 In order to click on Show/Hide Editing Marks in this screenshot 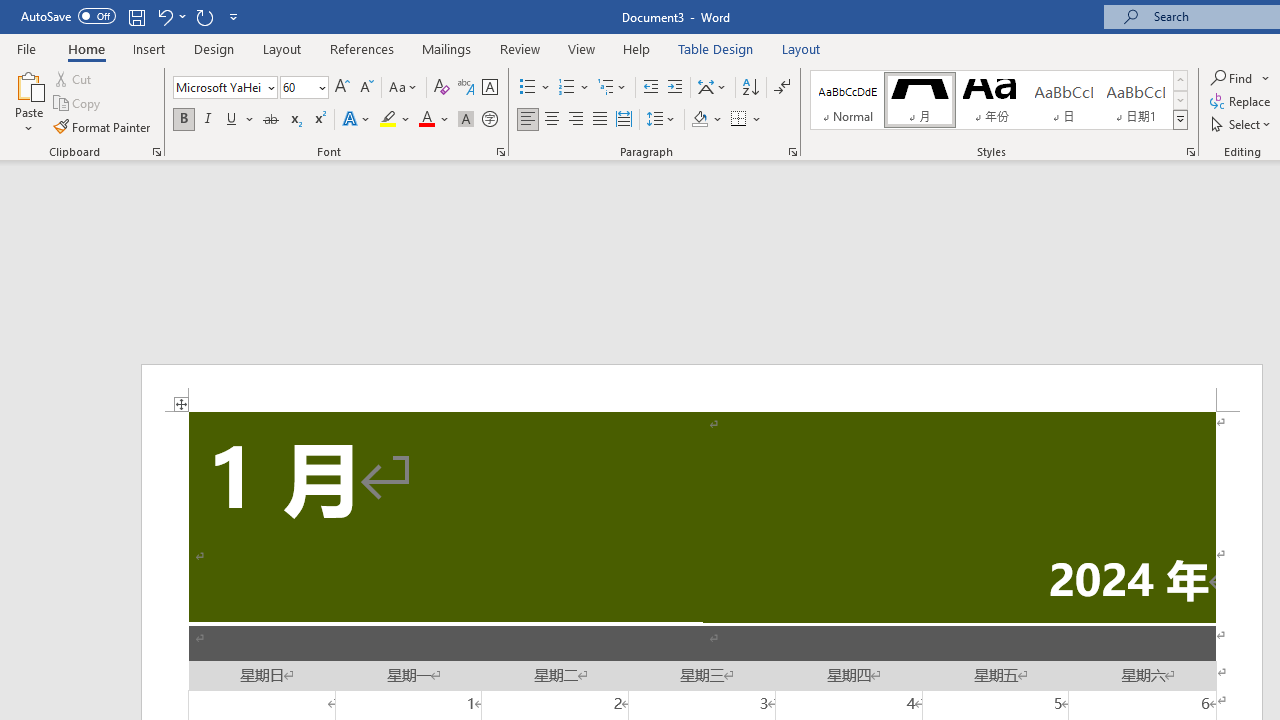, I will do `click(782, 88)`.